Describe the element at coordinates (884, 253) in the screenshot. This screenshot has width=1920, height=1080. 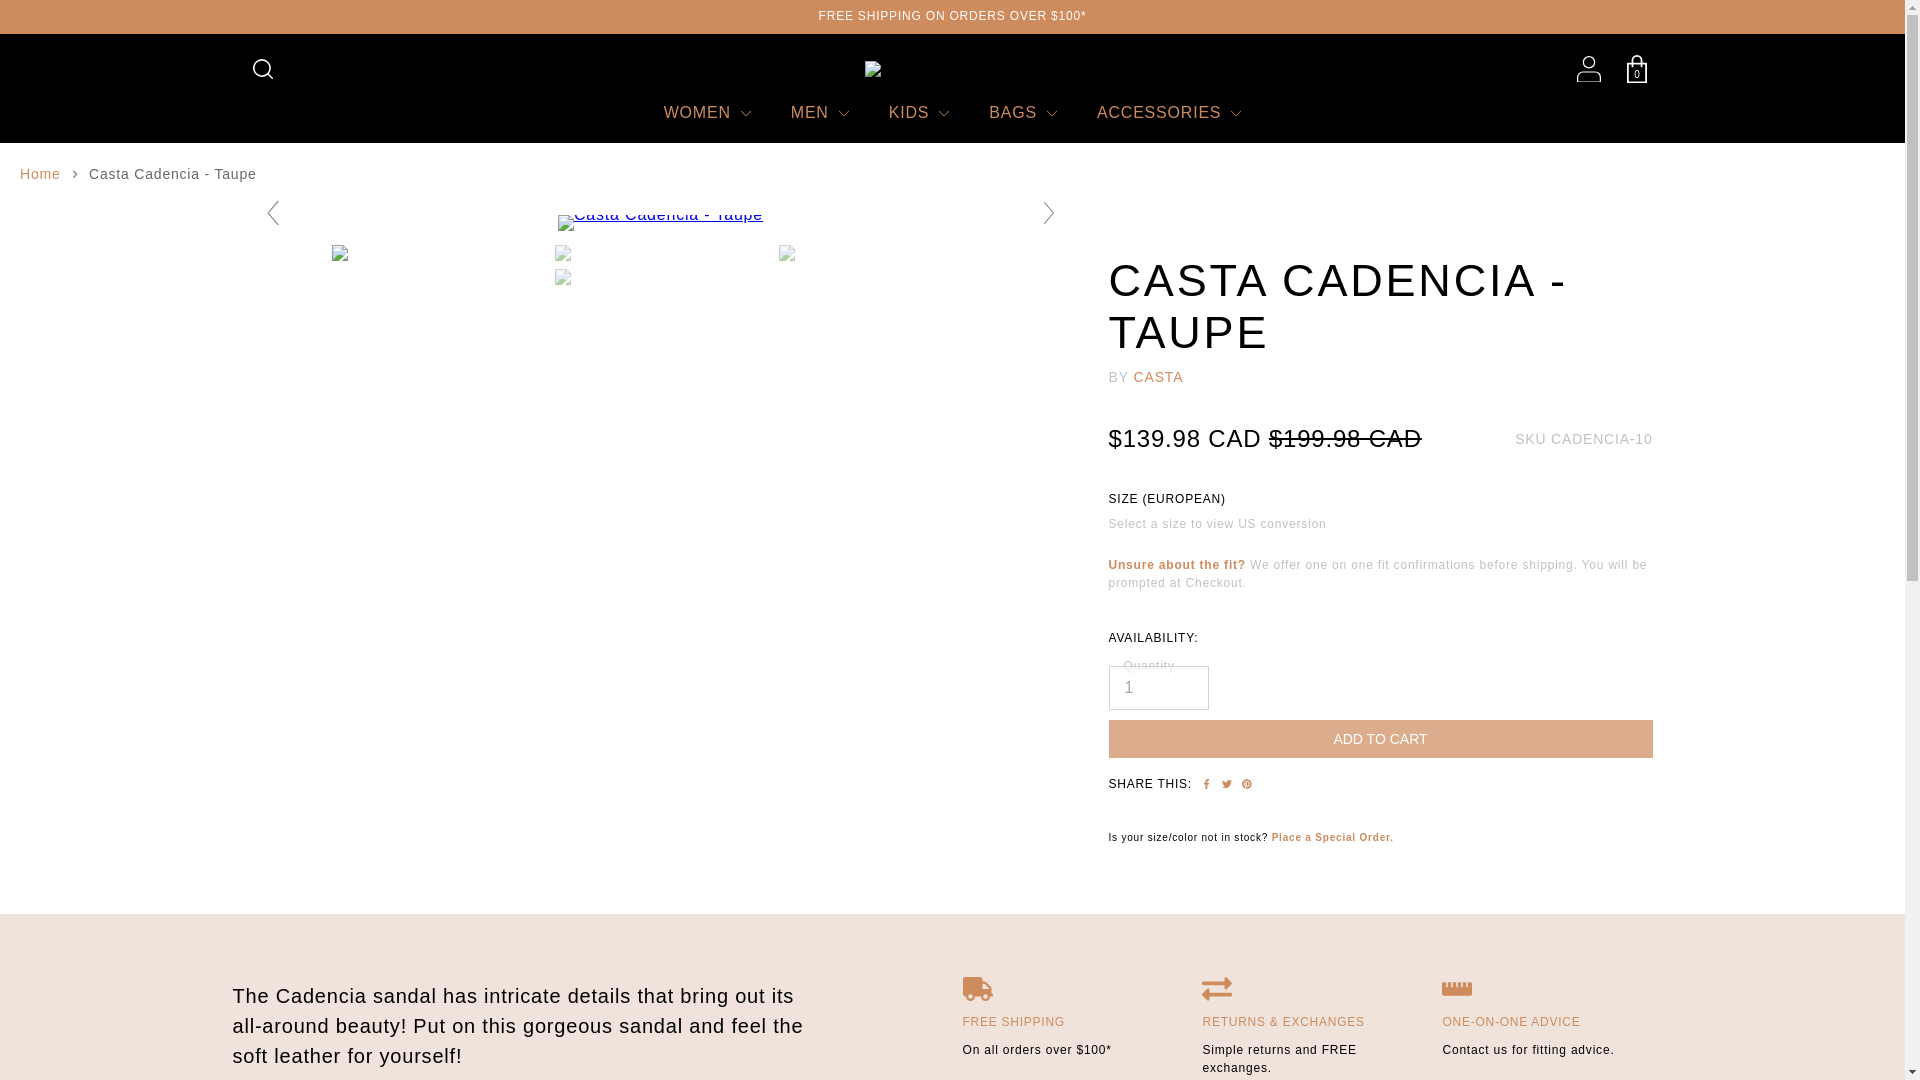
I see `Casta Cadencia - Taupe` at that location.